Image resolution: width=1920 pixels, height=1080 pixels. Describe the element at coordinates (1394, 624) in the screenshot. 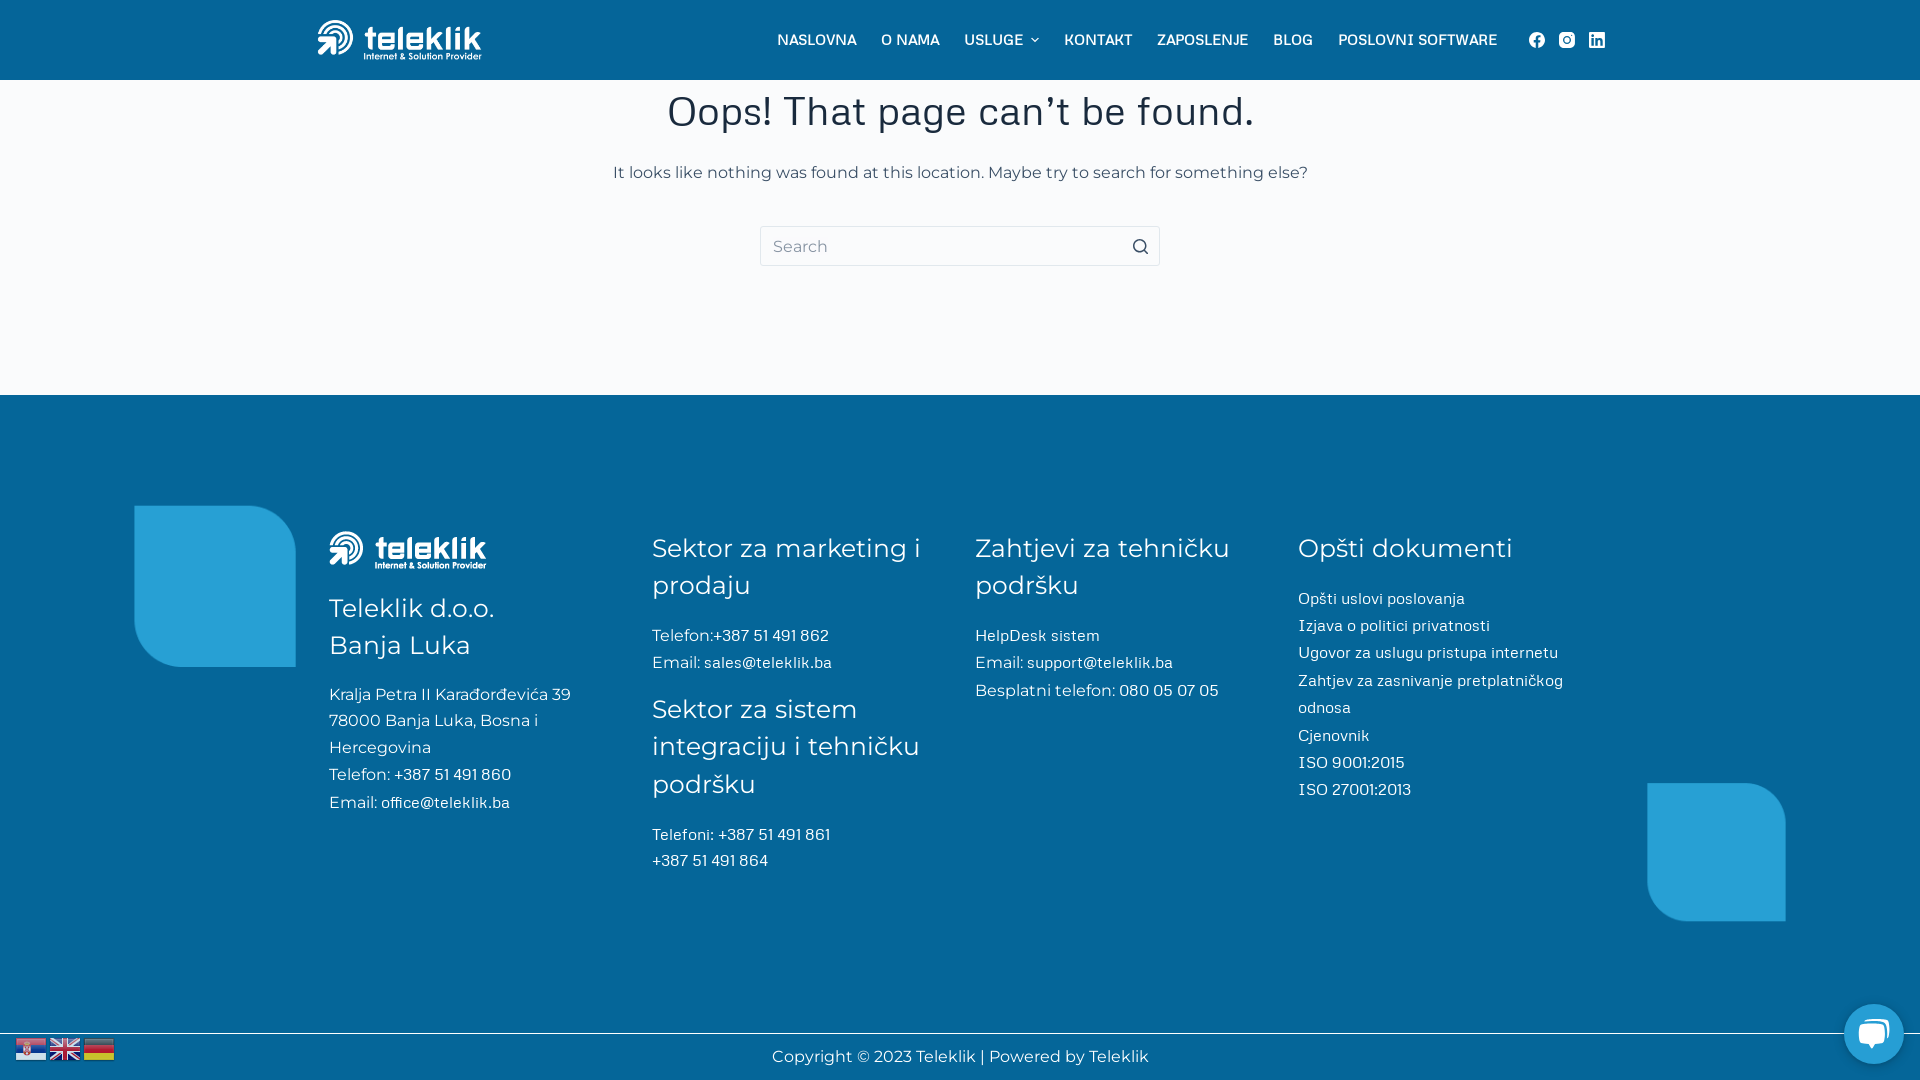

I see `Izjava o politici privatnosti` at that location.